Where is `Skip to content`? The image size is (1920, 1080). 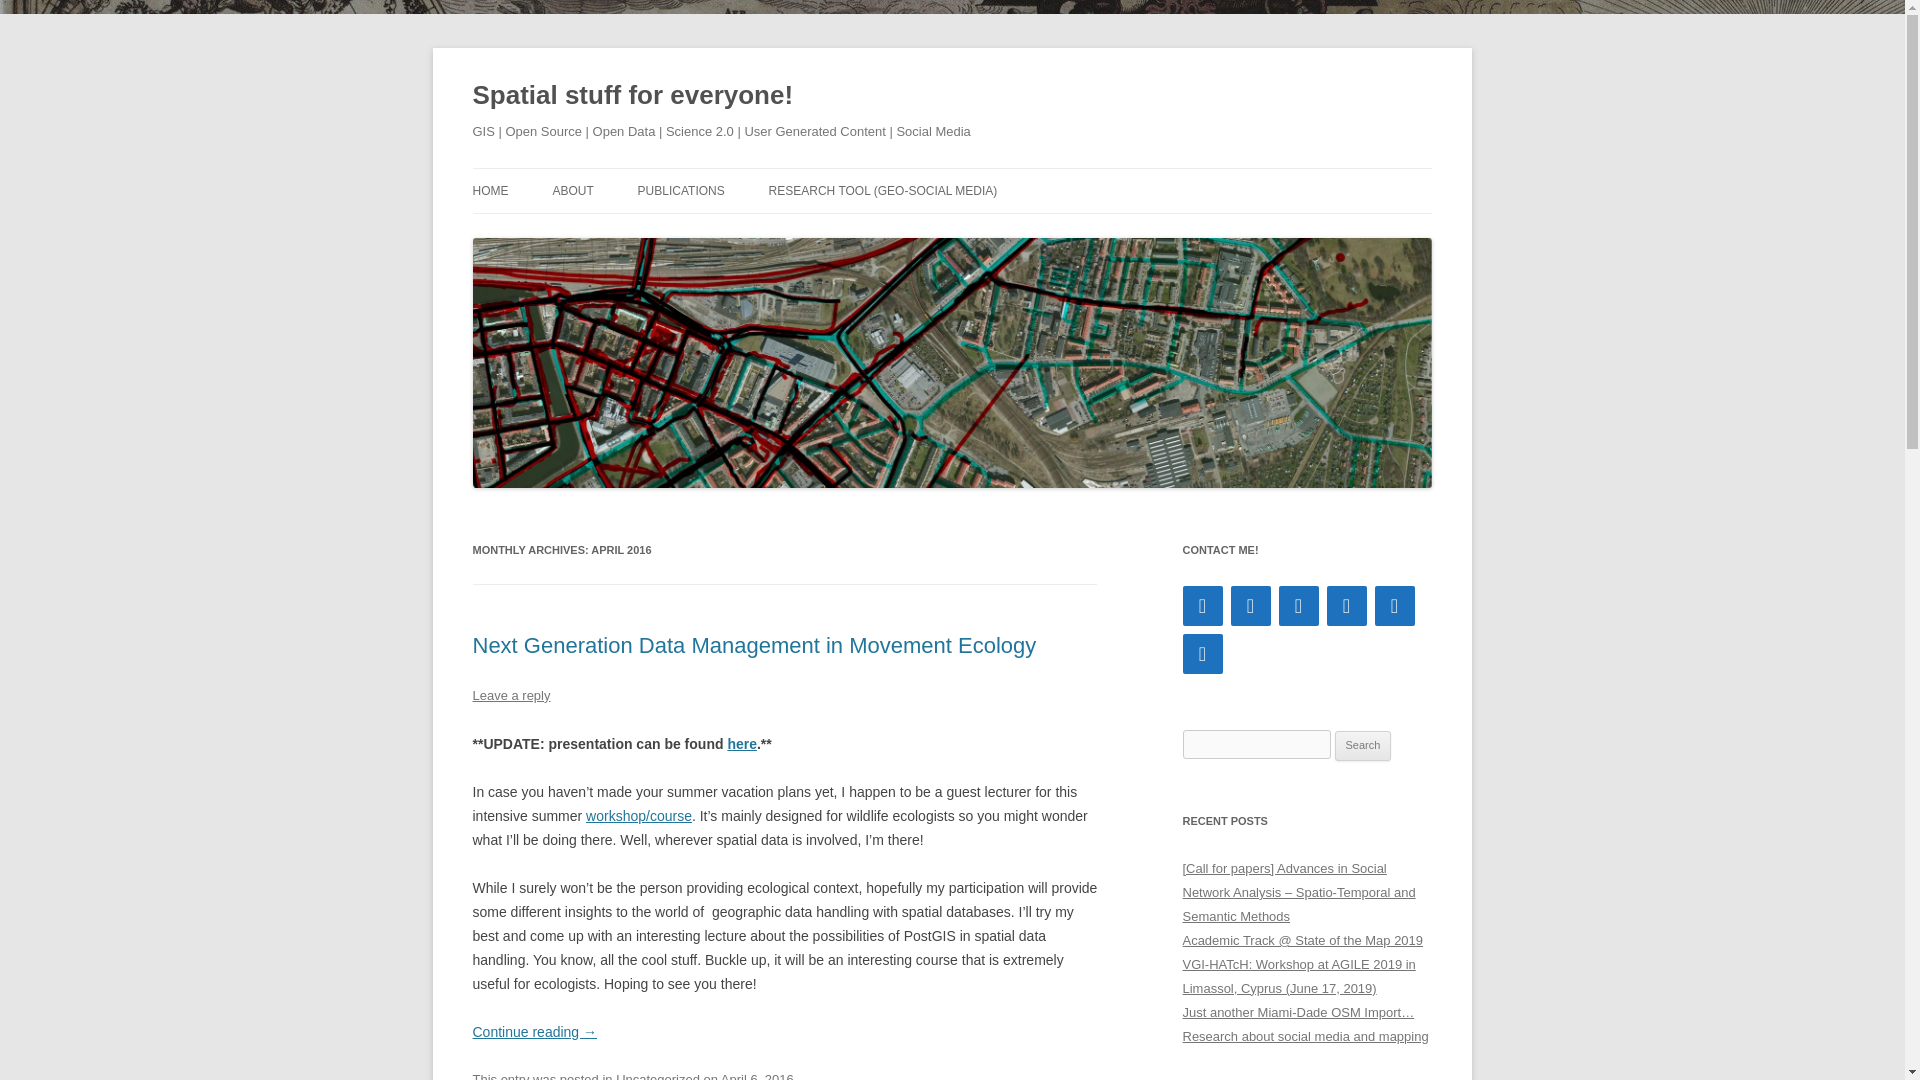 Skip to content is located at coordinates (998, 175).